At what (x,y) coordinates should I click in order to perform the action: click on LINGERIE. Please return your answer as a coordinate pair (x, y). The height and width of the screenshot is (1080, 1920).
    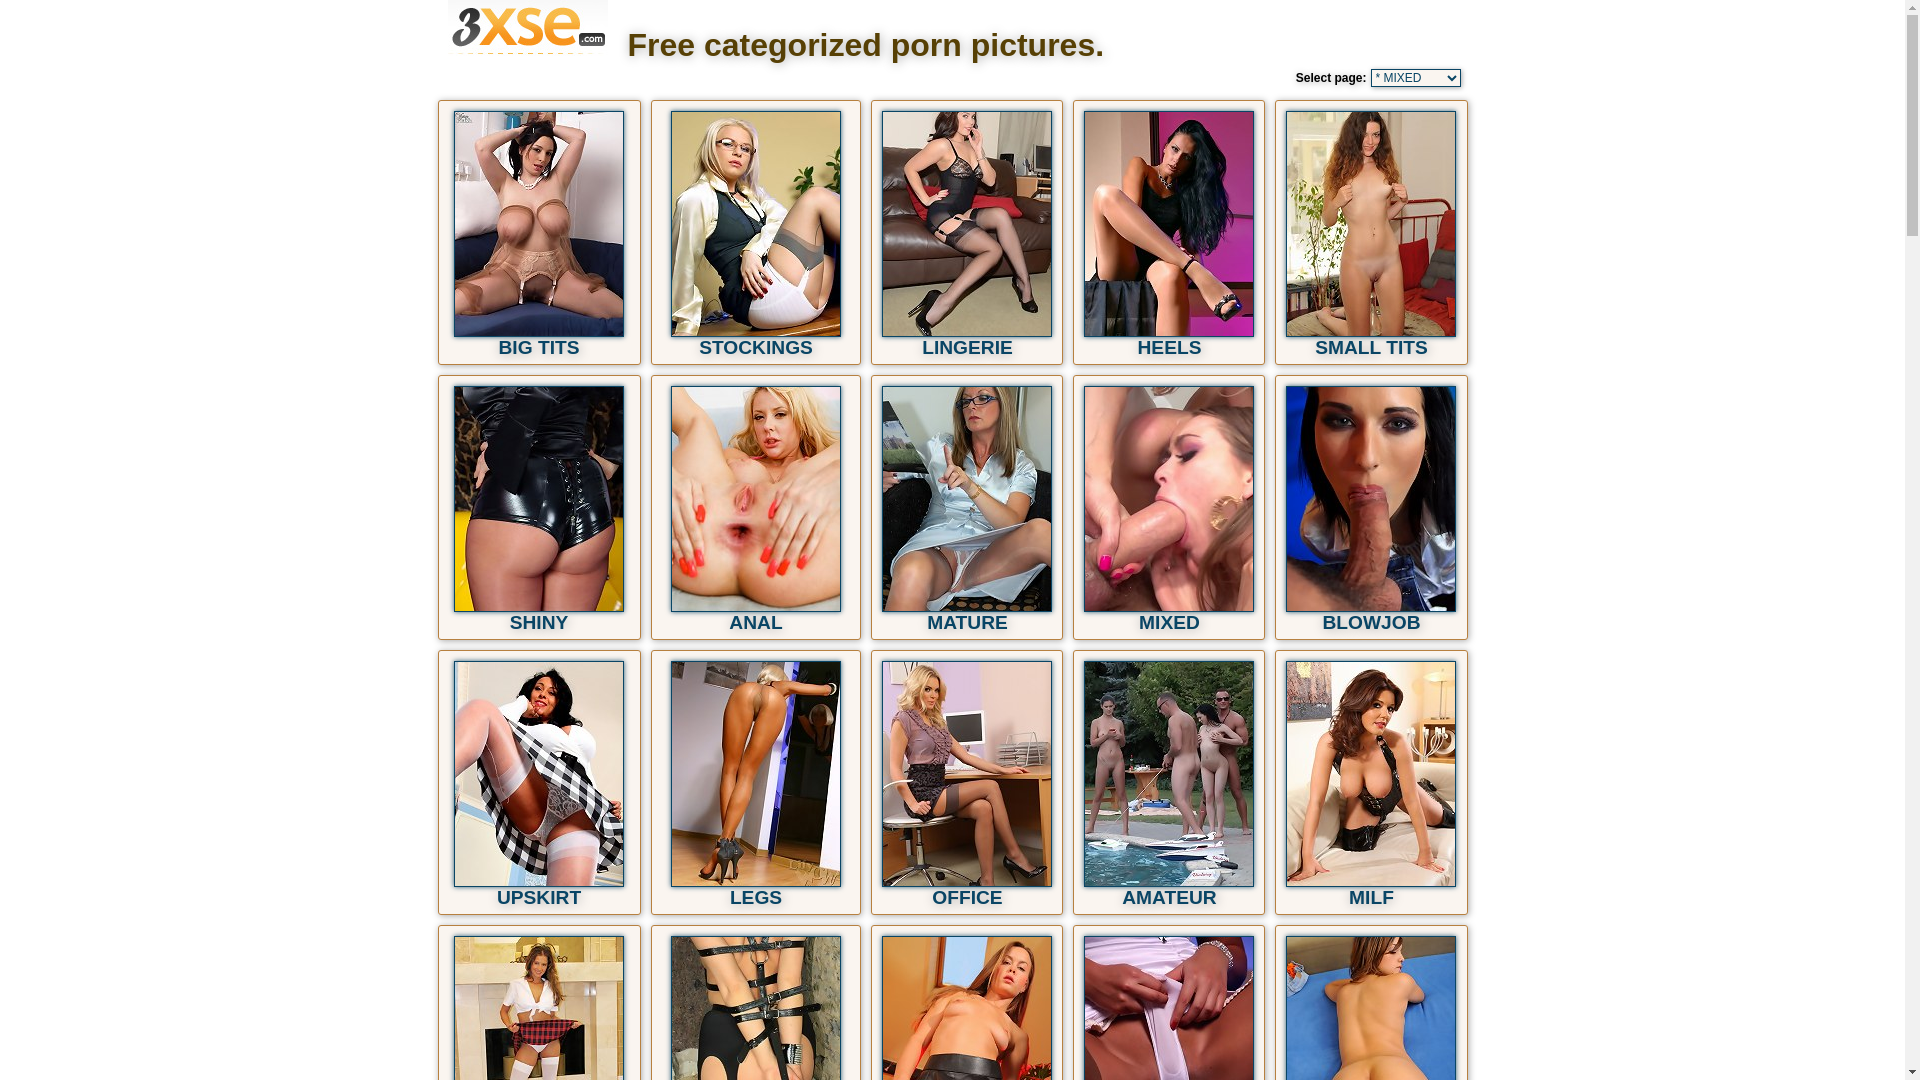
    Looking at the image, I should click on (968, 348).